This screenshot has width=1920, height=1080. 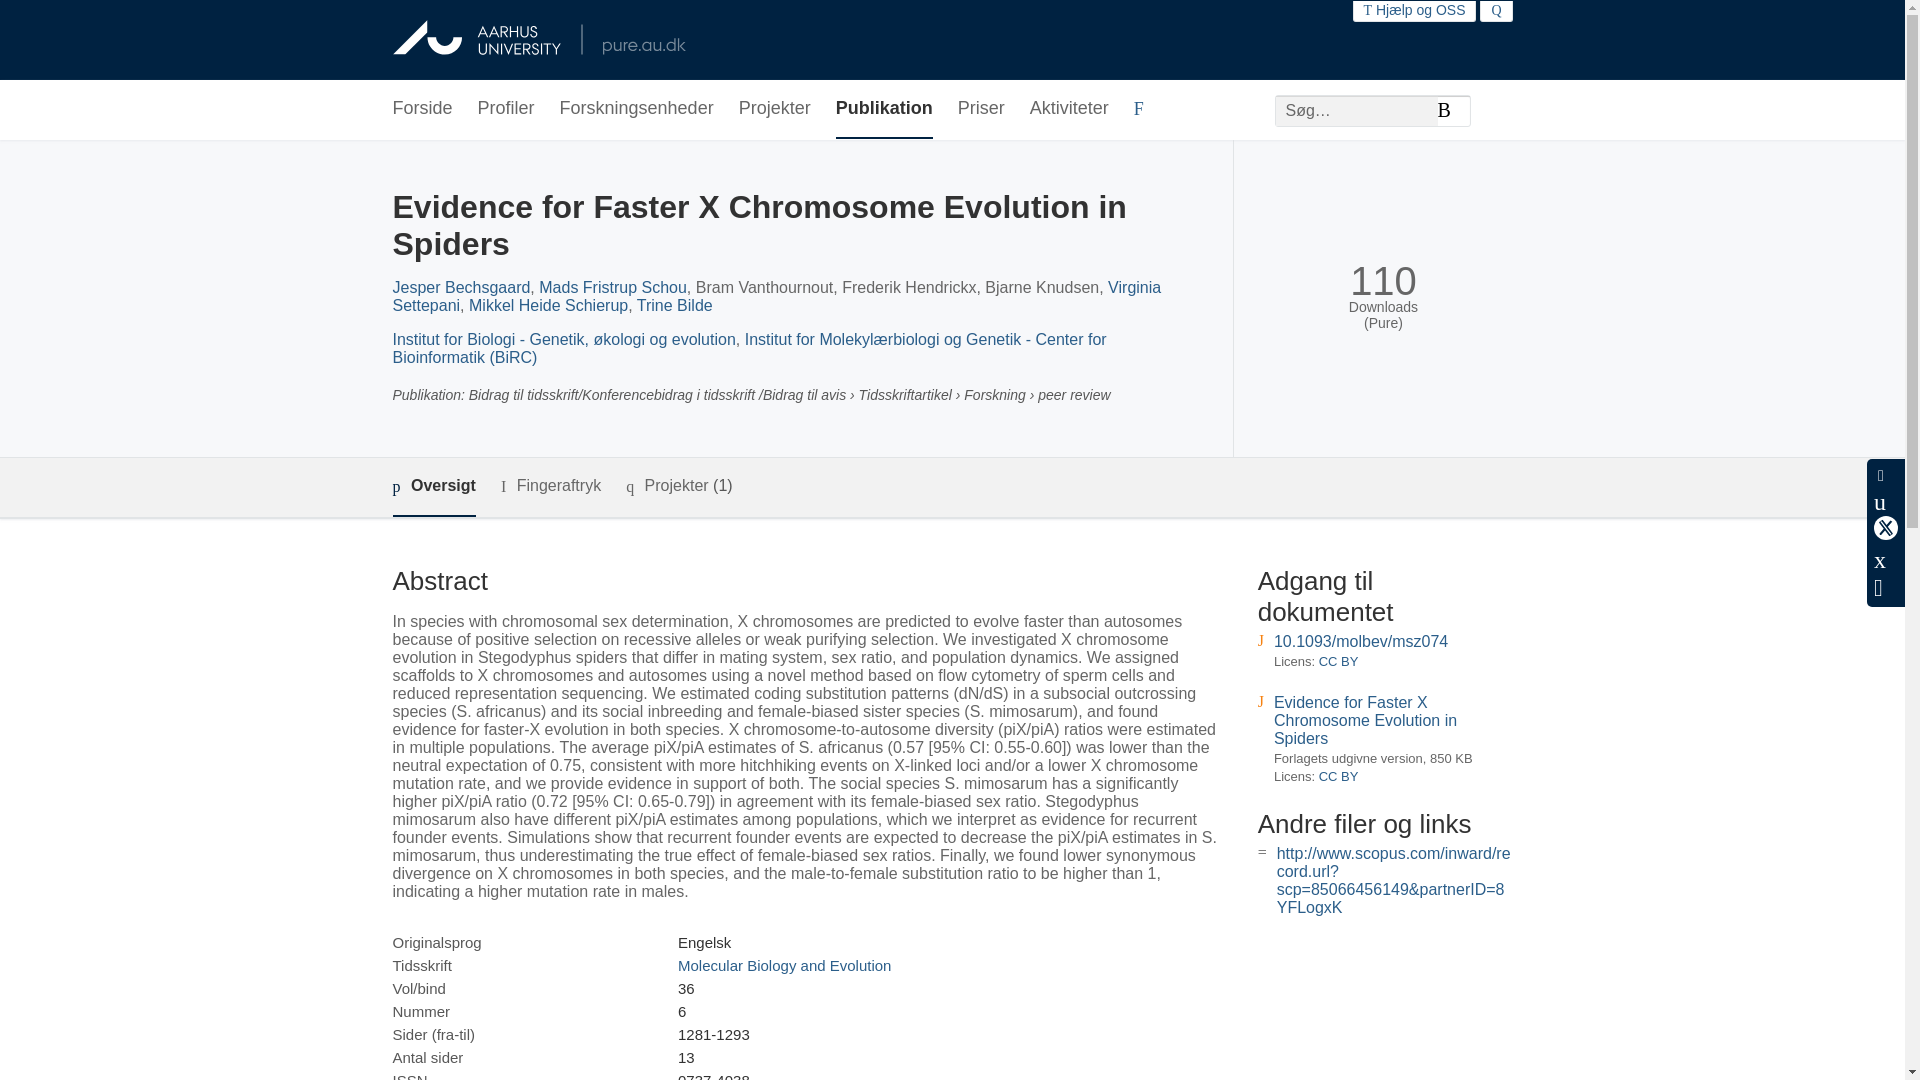 What do you see at coordinates (1339, 661) in the screenshot?
I see `CC BY` at bounding box center [1339, 661].